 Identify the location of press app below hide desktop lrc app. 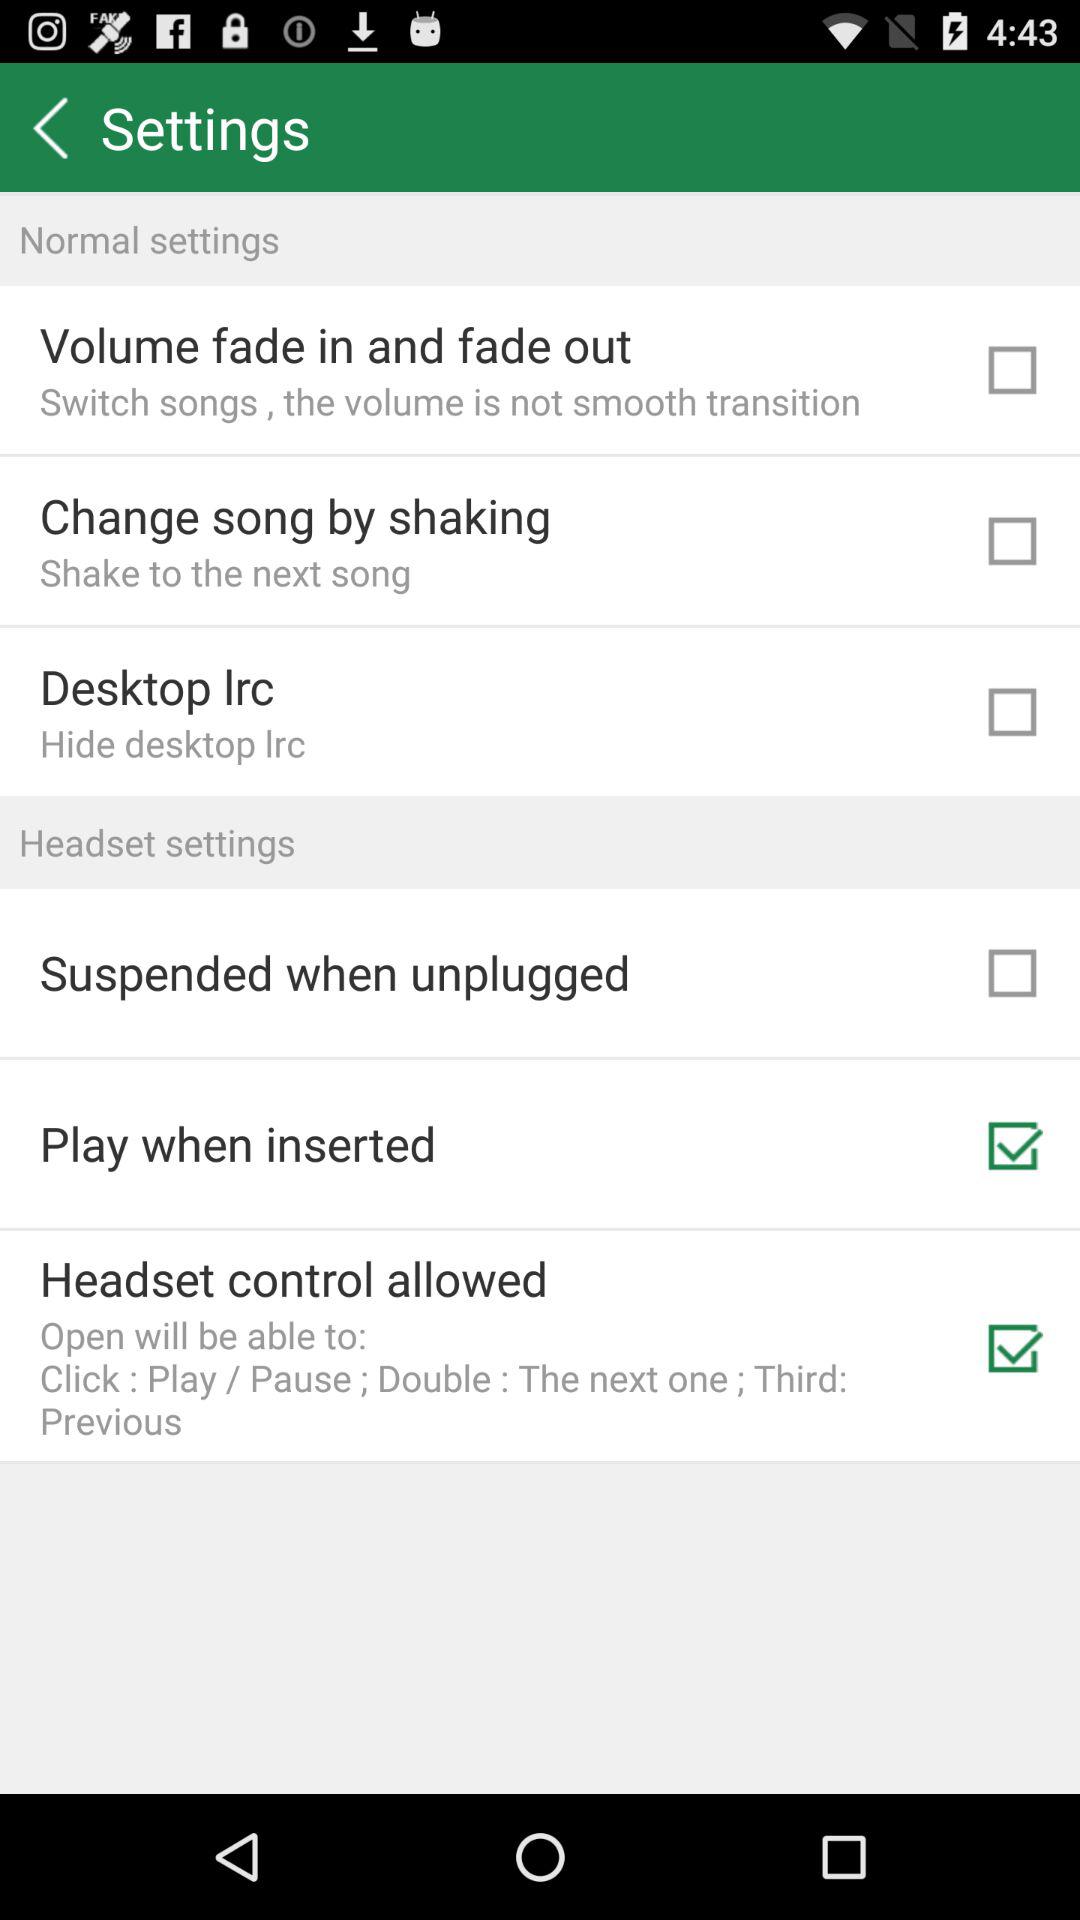
(540, 842).